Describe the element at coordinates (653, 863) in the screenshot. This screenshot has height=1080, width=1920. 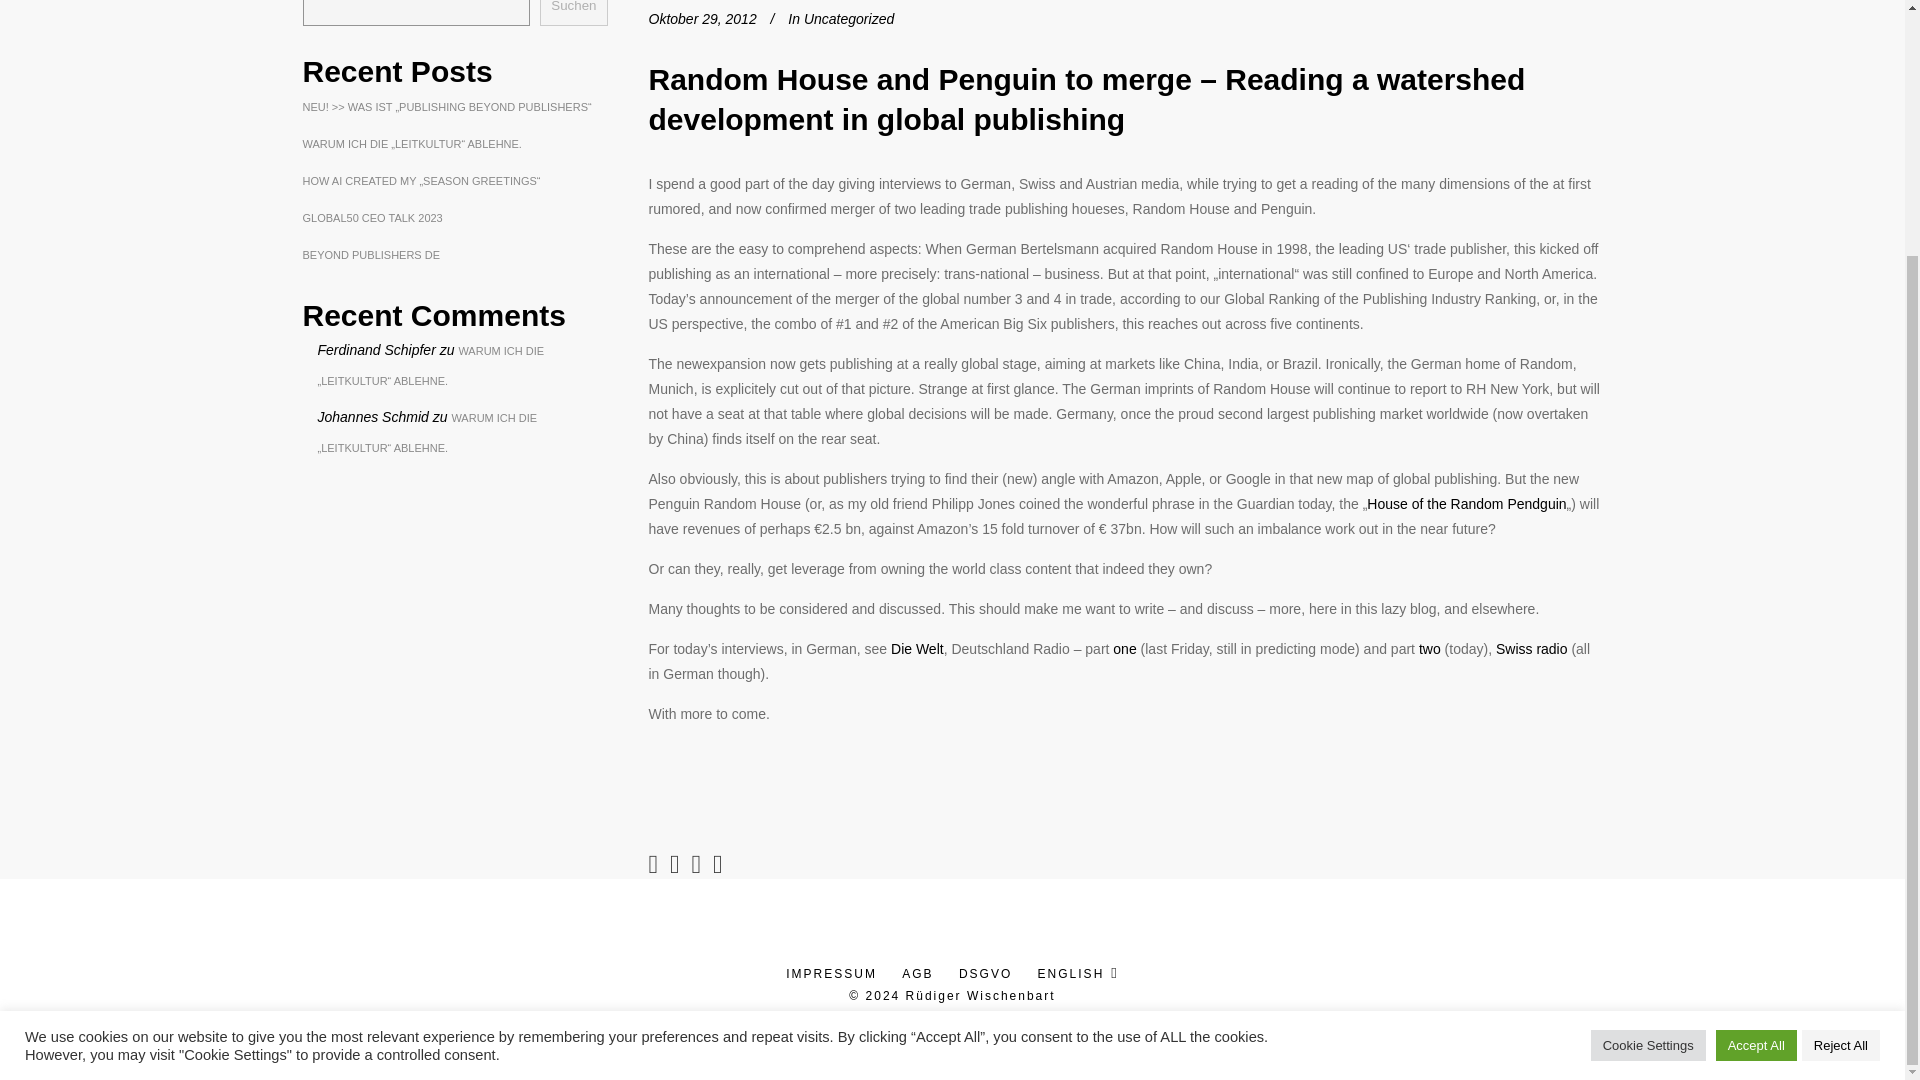
I see `Share on Facebook` at that location.